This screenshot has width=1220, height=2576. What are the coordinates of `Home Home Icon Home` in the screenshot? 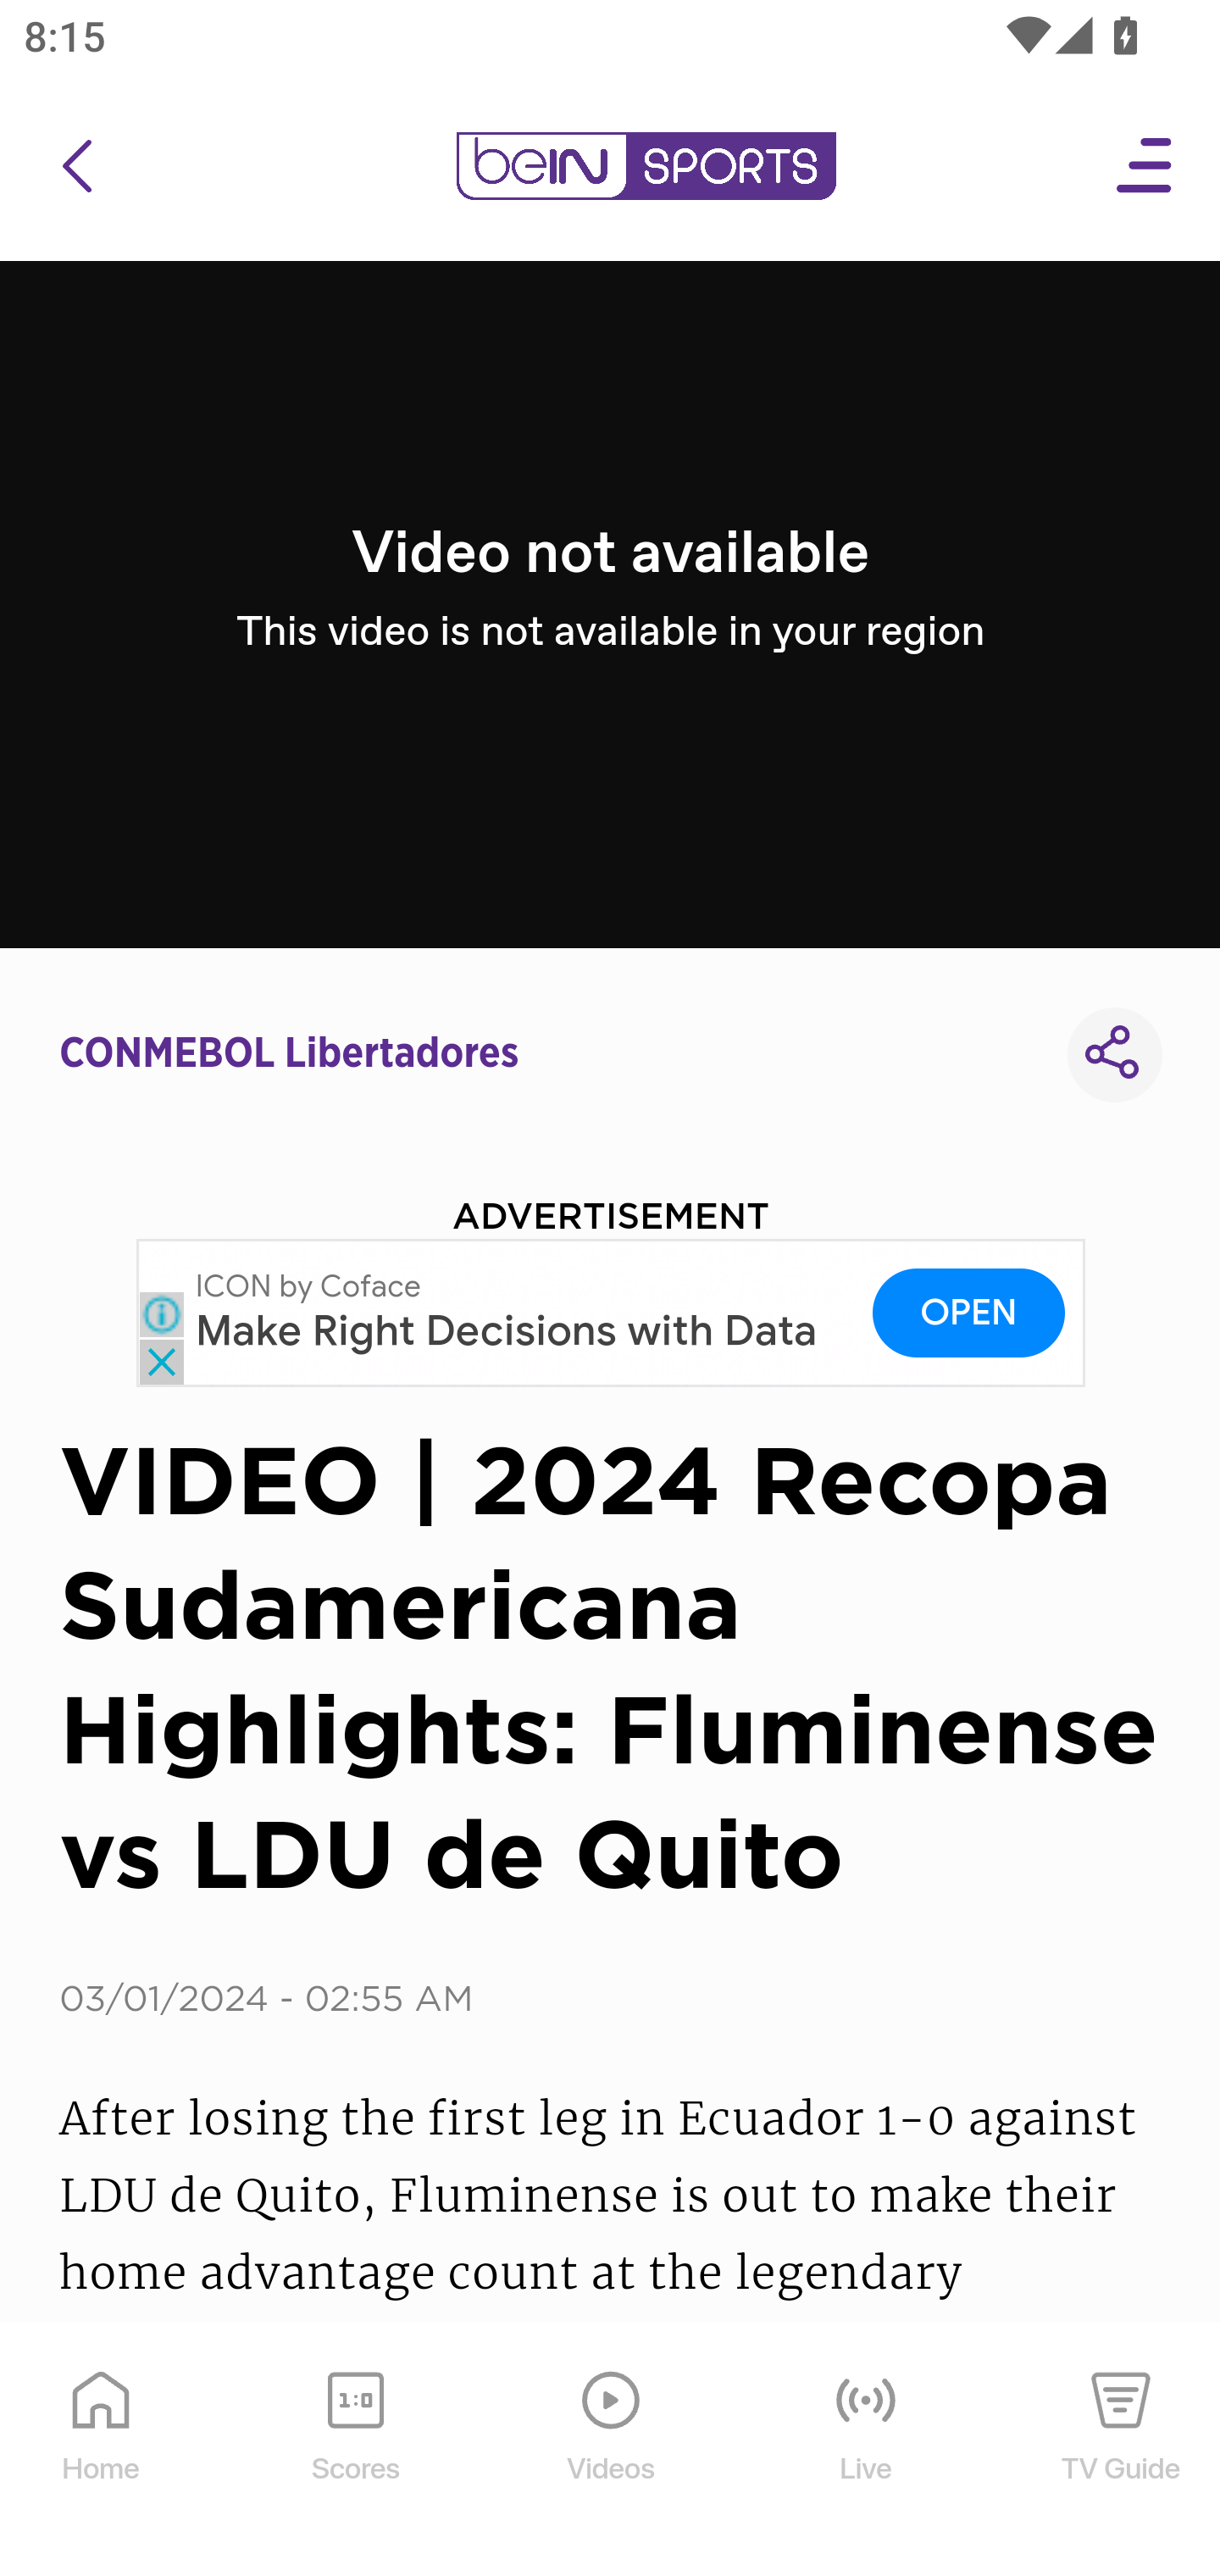 It's located at (102, 2451).